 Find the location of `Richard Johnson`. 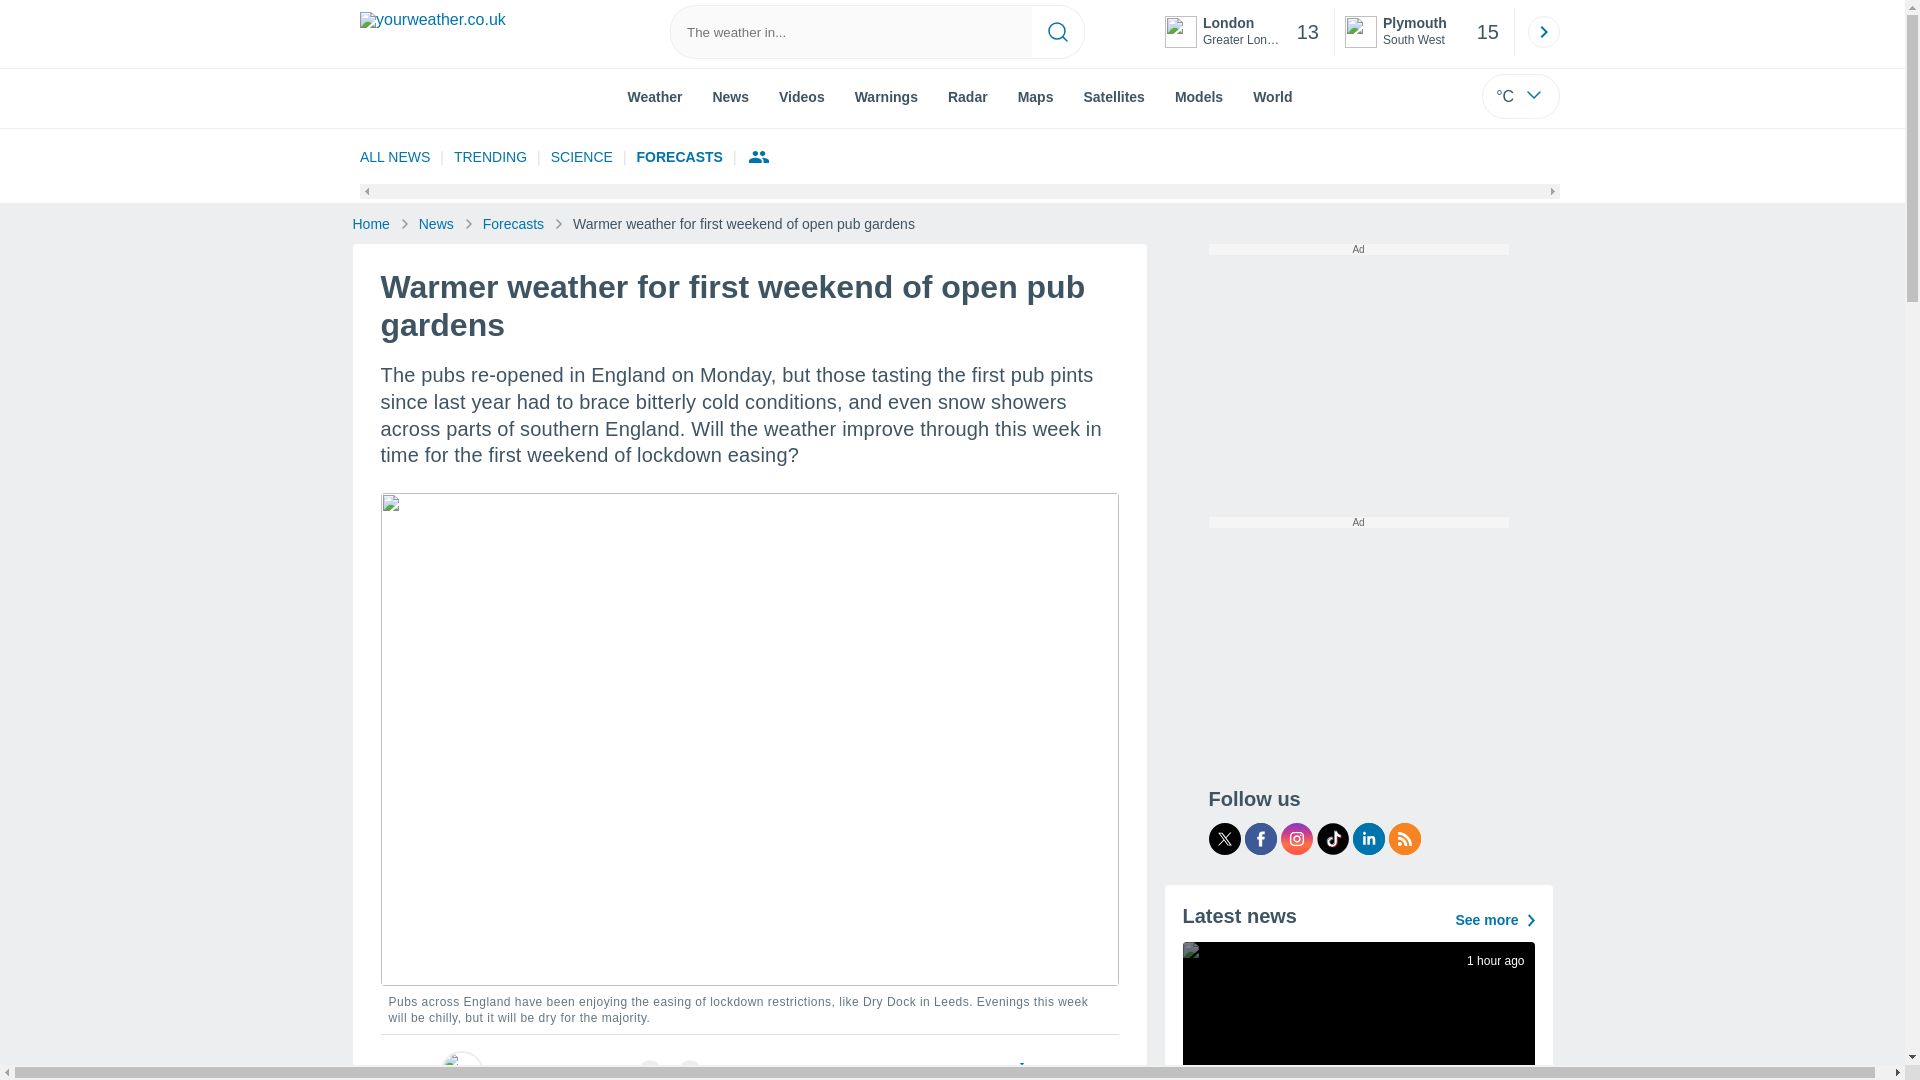

Richard Johnson is located at coordinates (548, 1070).